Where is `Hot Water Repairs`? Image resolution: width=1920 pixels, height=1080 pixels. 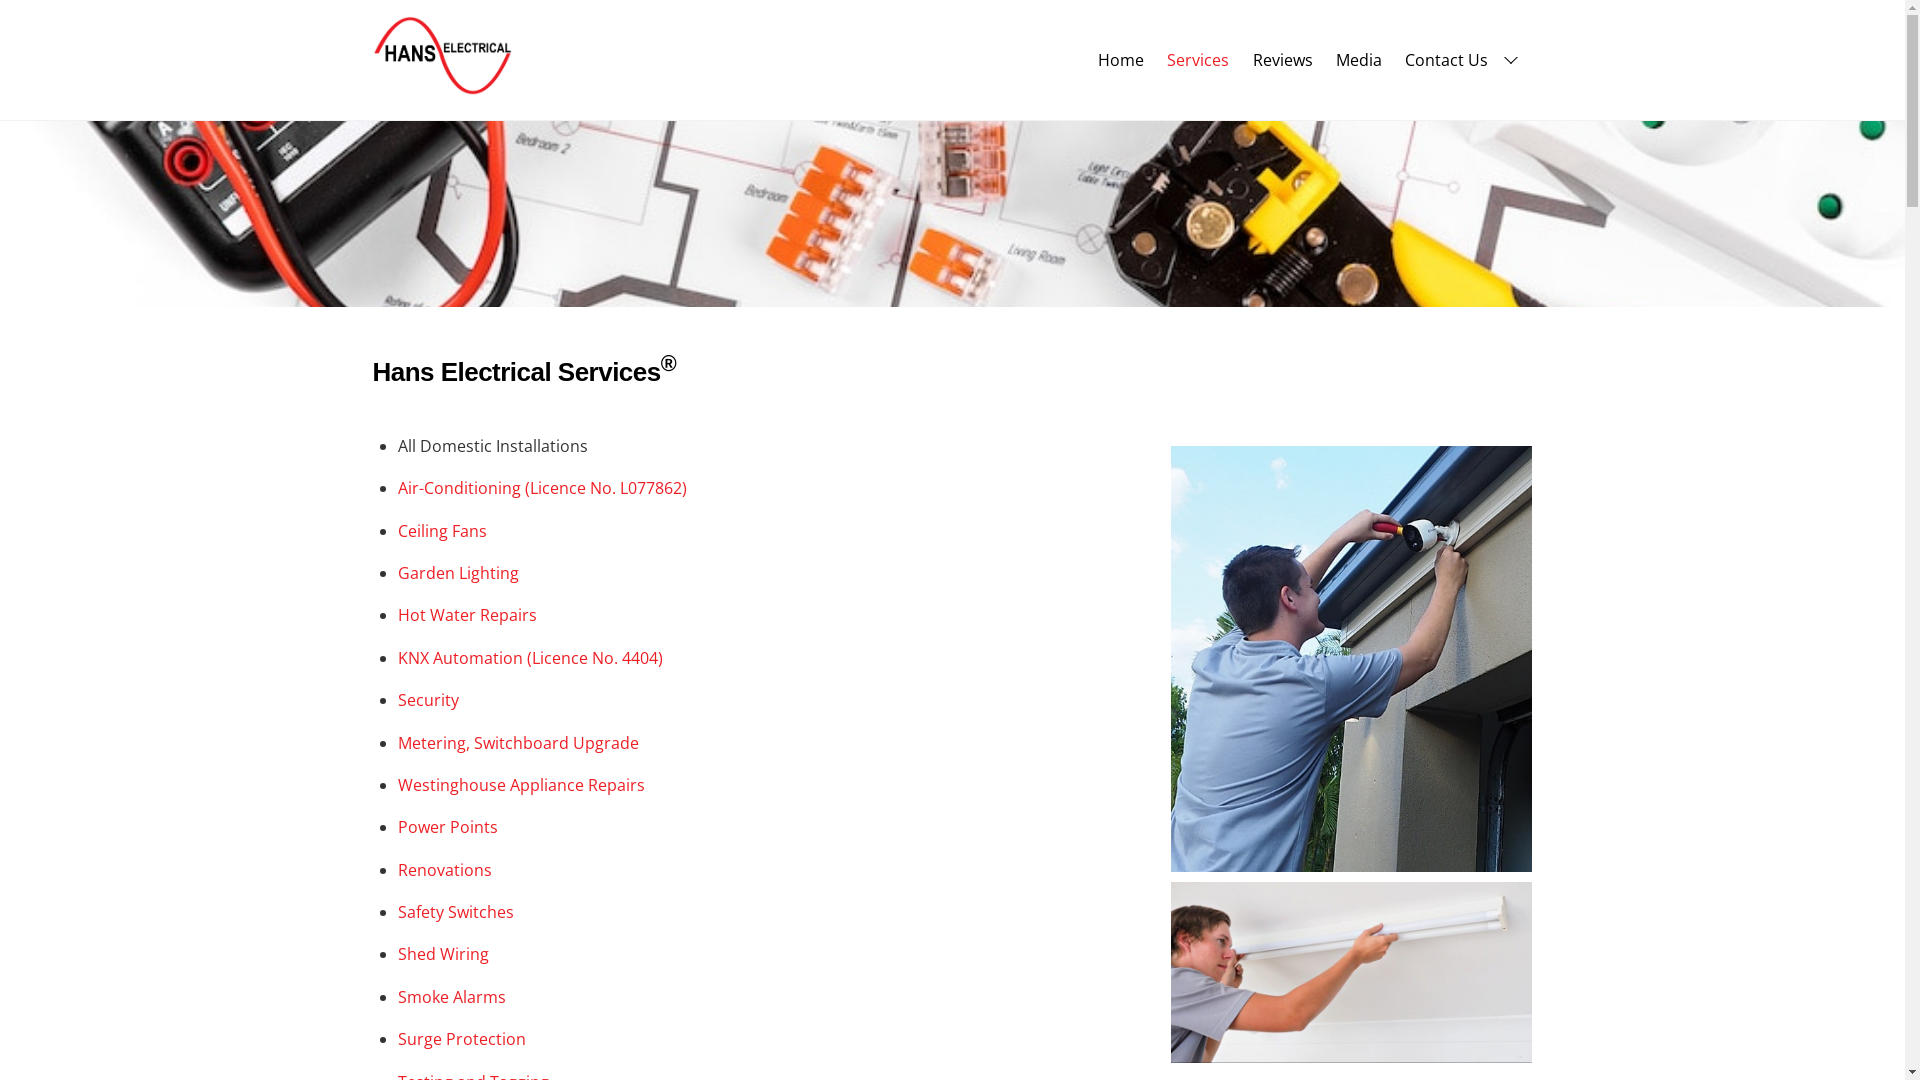 Hot Water Repairs is located at coordinates (468, 615).